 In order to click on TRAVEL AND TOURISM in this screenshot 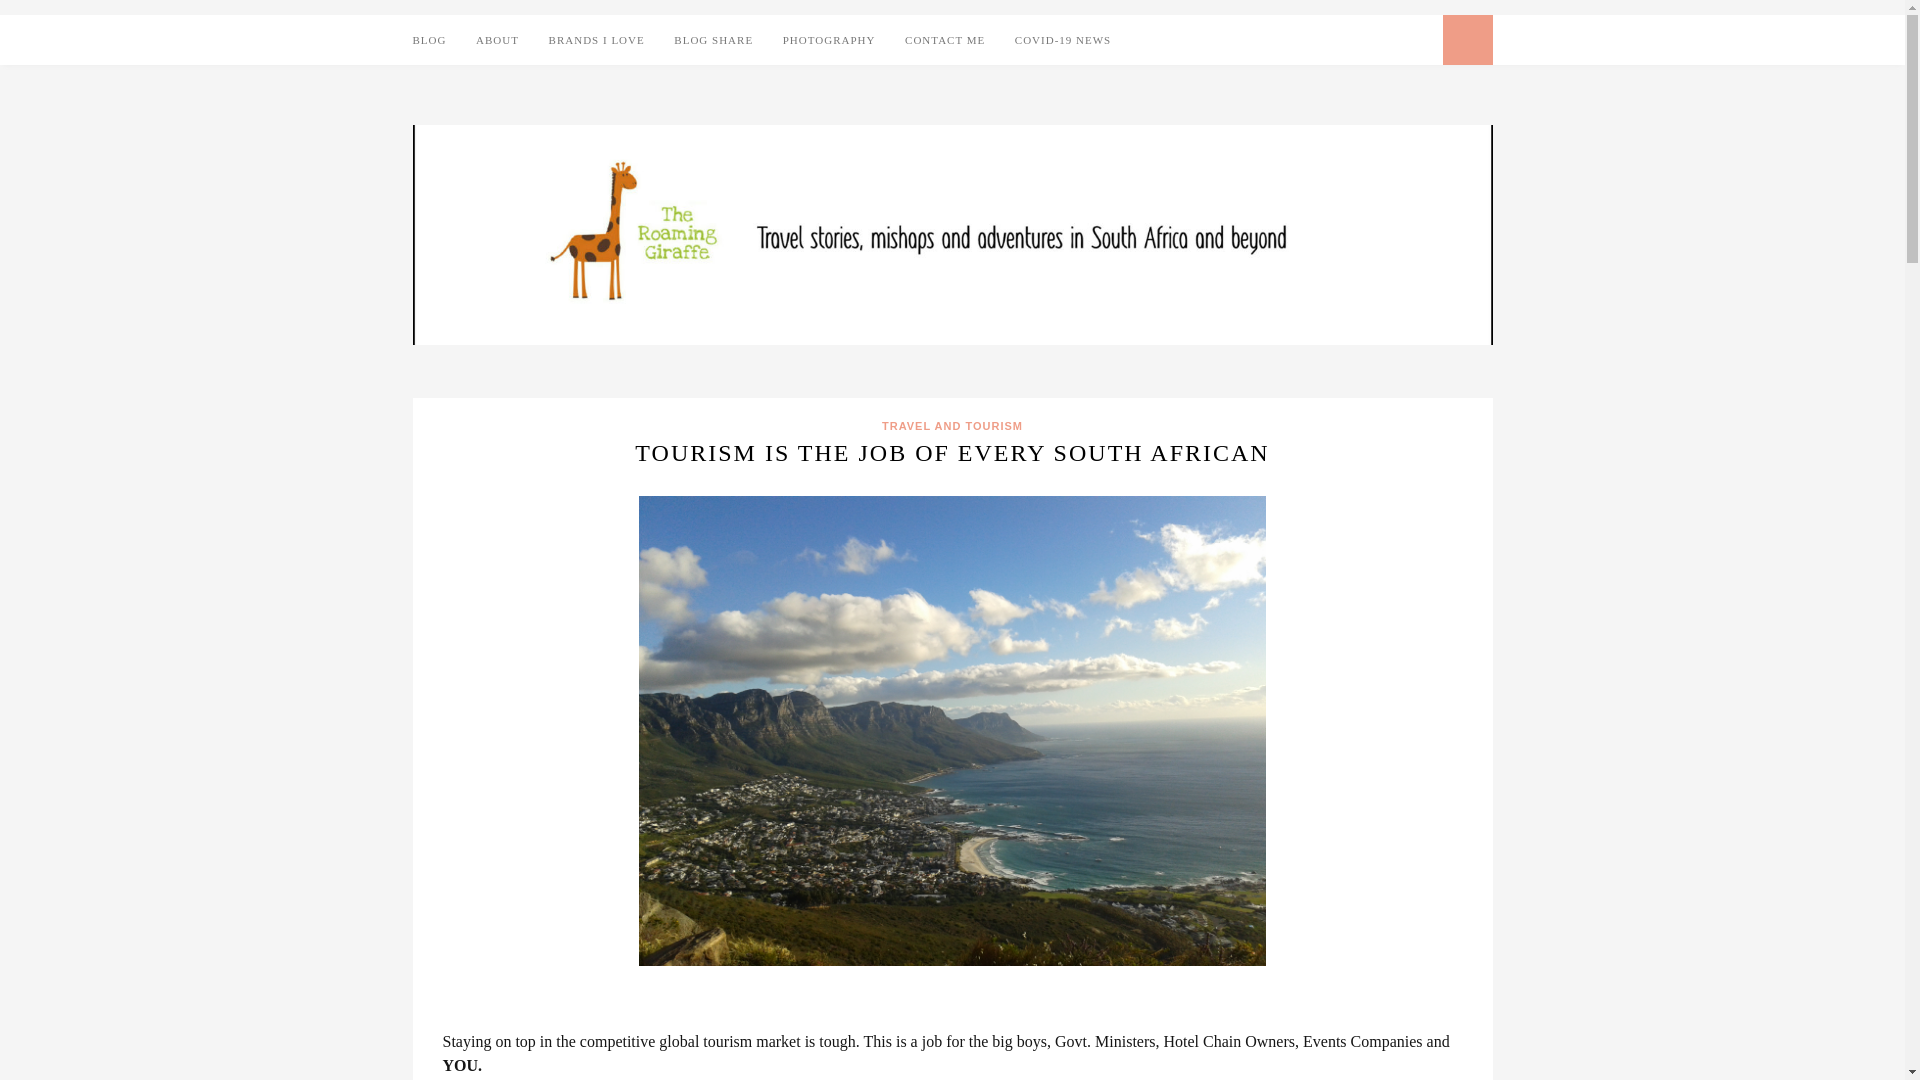, I will do `click(952, 426)`.